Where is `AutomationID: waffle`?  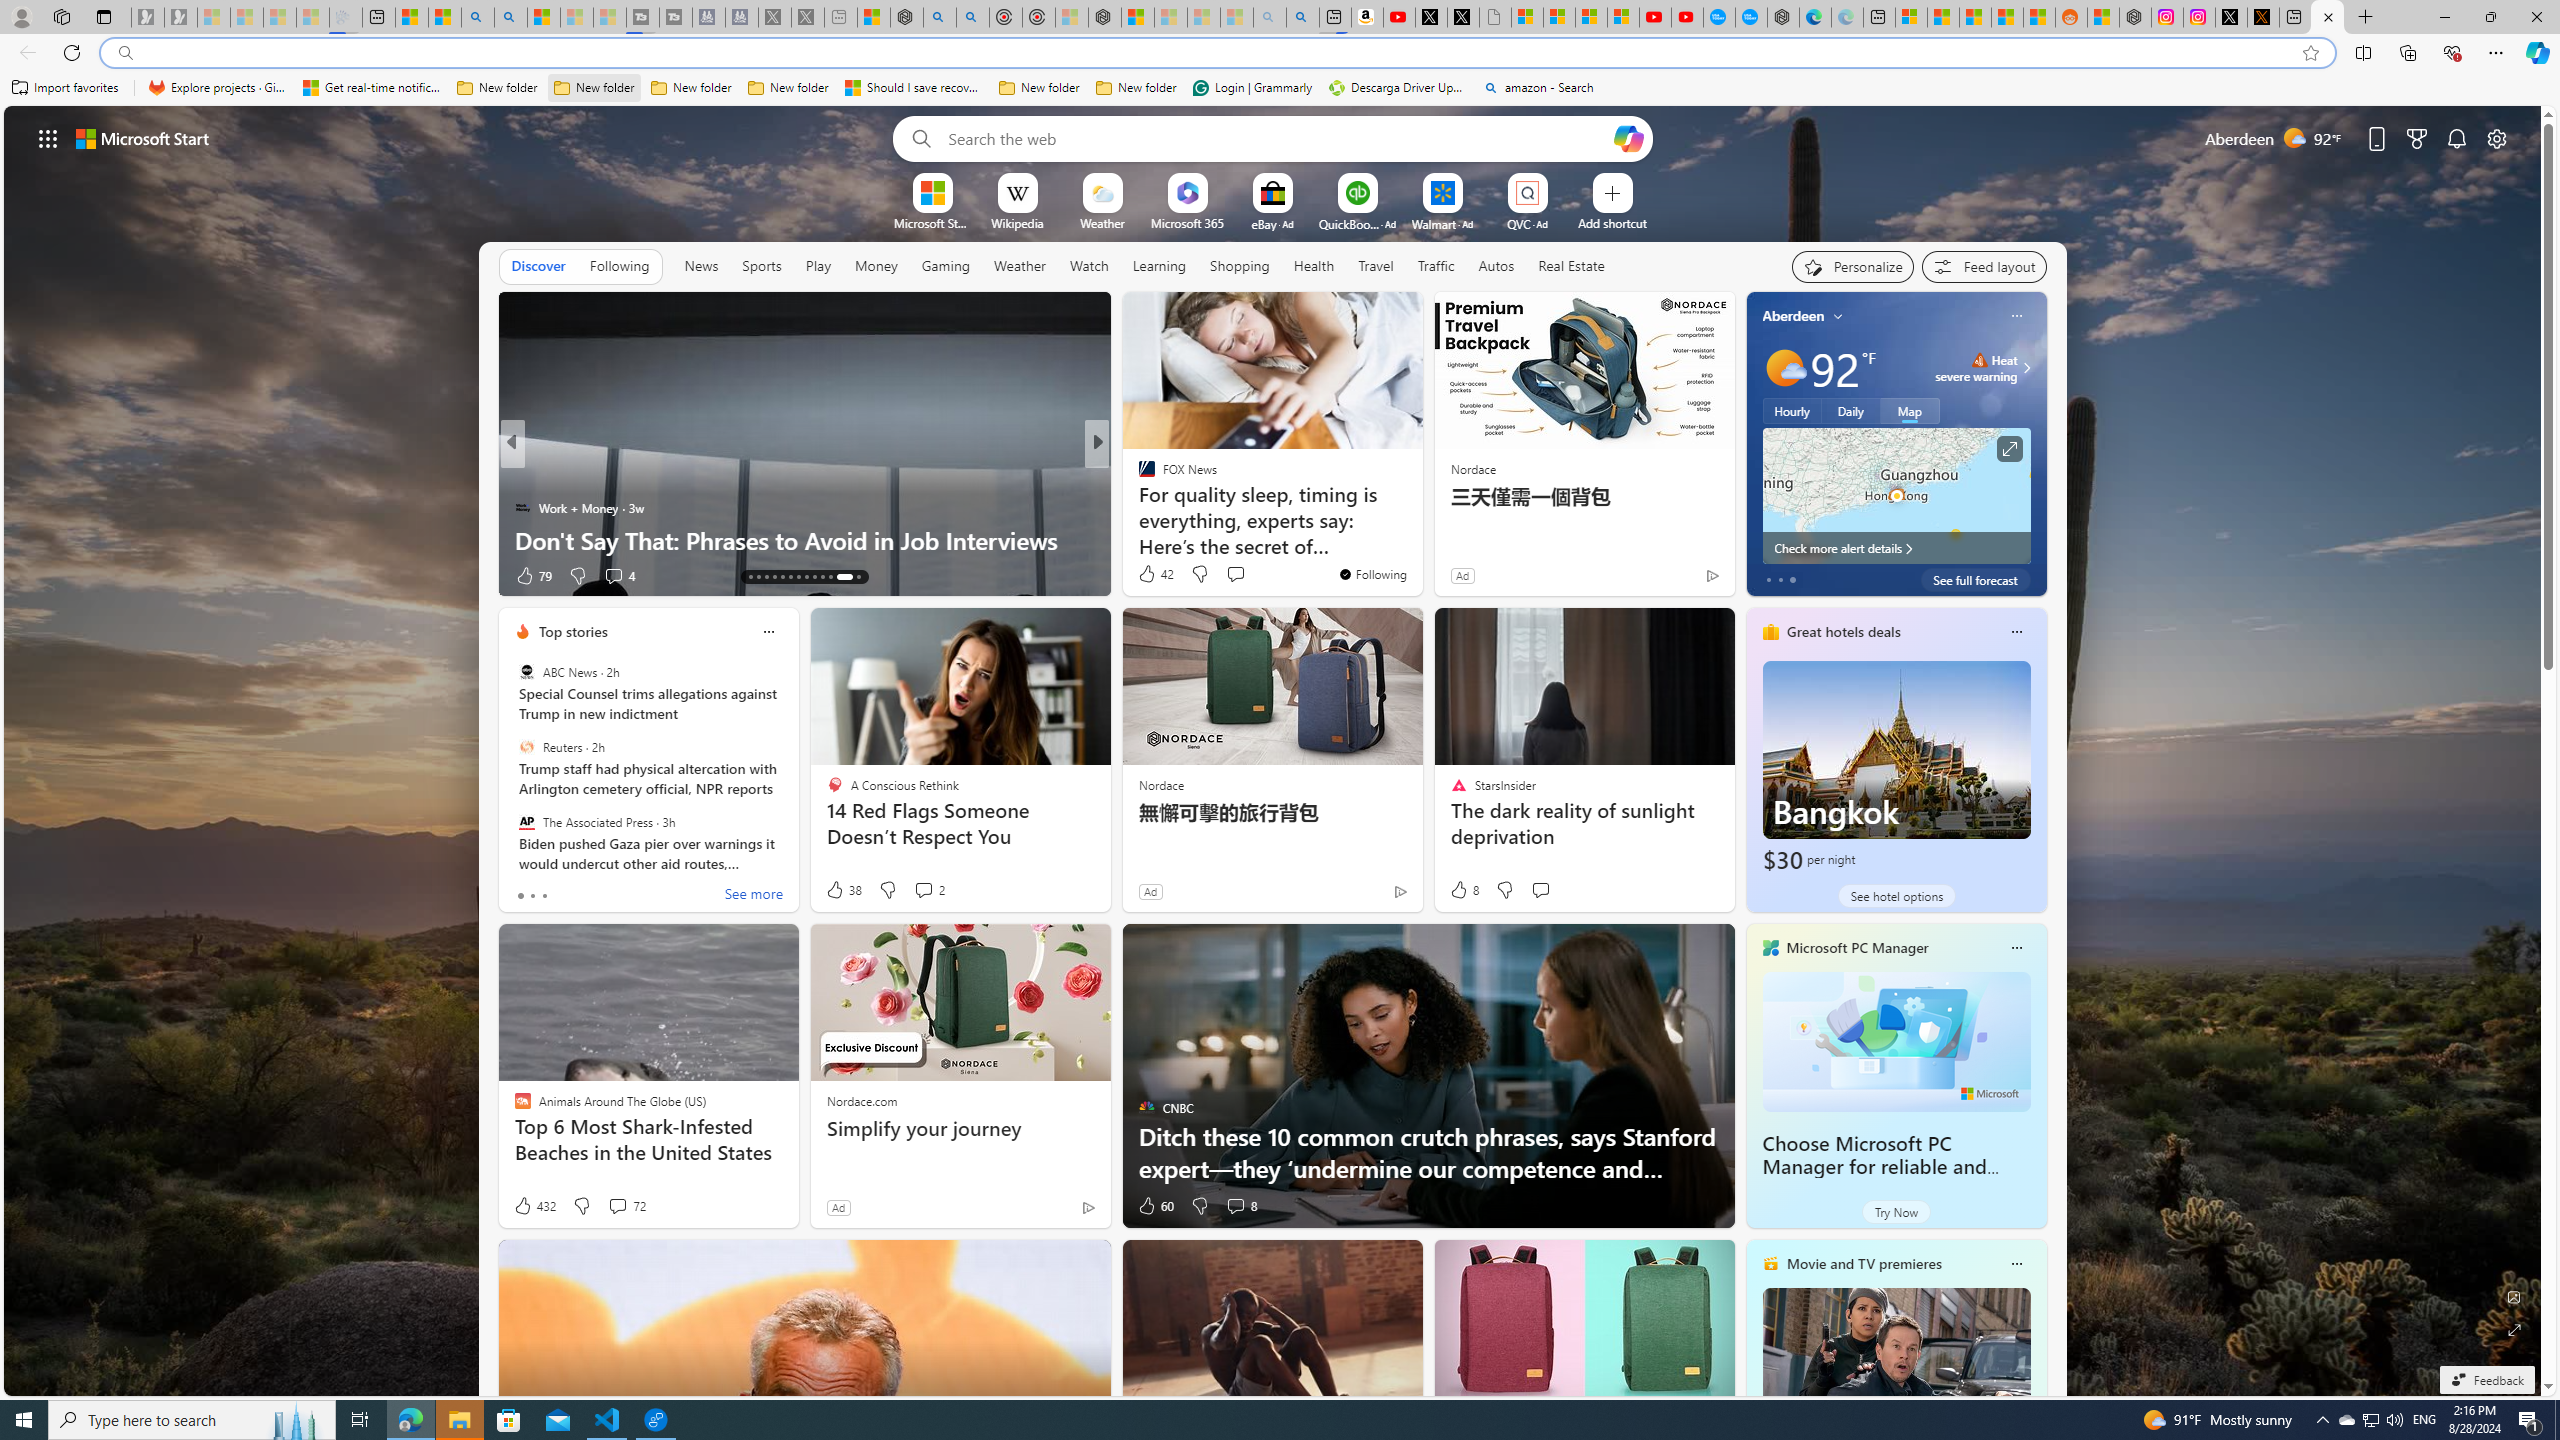
AutomationID: waffle is located at coordinates (48, 138).